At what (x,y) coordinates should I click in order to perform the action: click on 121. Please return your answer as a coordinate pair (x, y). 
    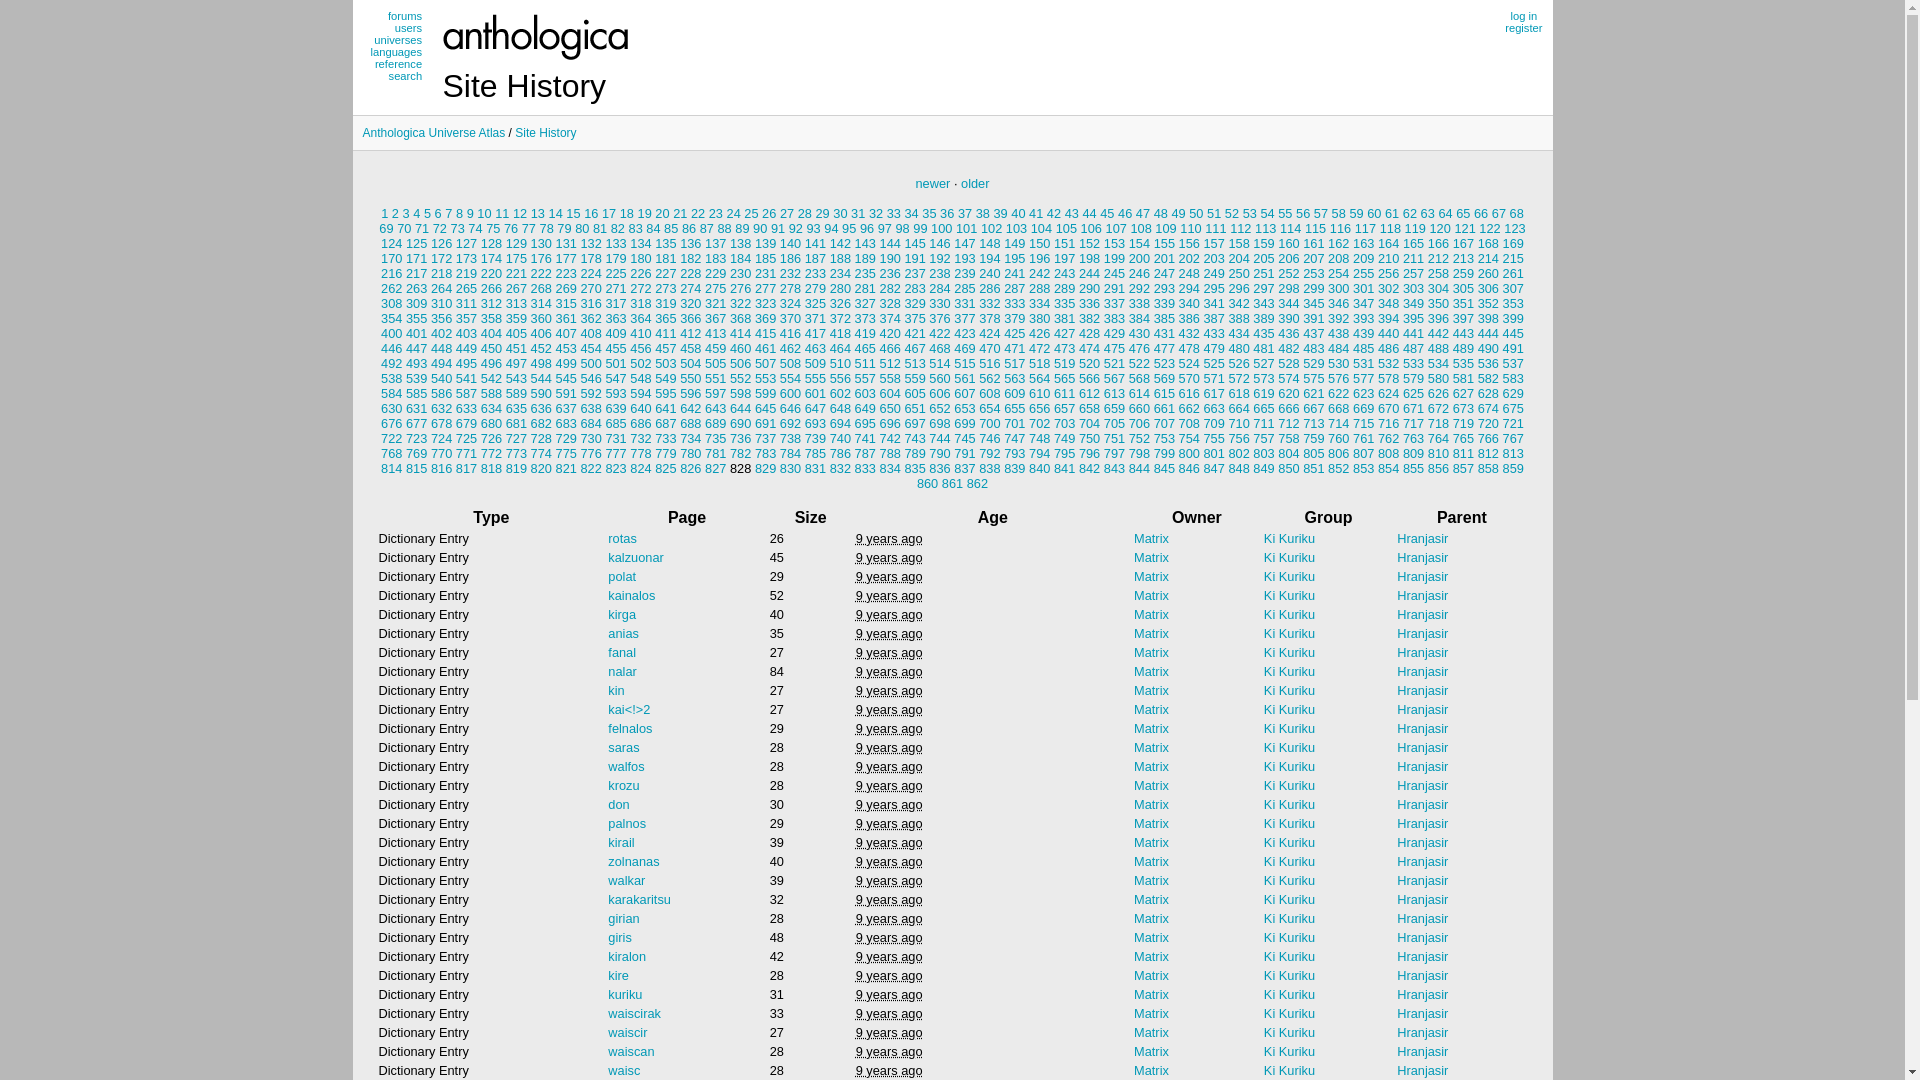
    Looking at the image, I should click on (1464, 228).